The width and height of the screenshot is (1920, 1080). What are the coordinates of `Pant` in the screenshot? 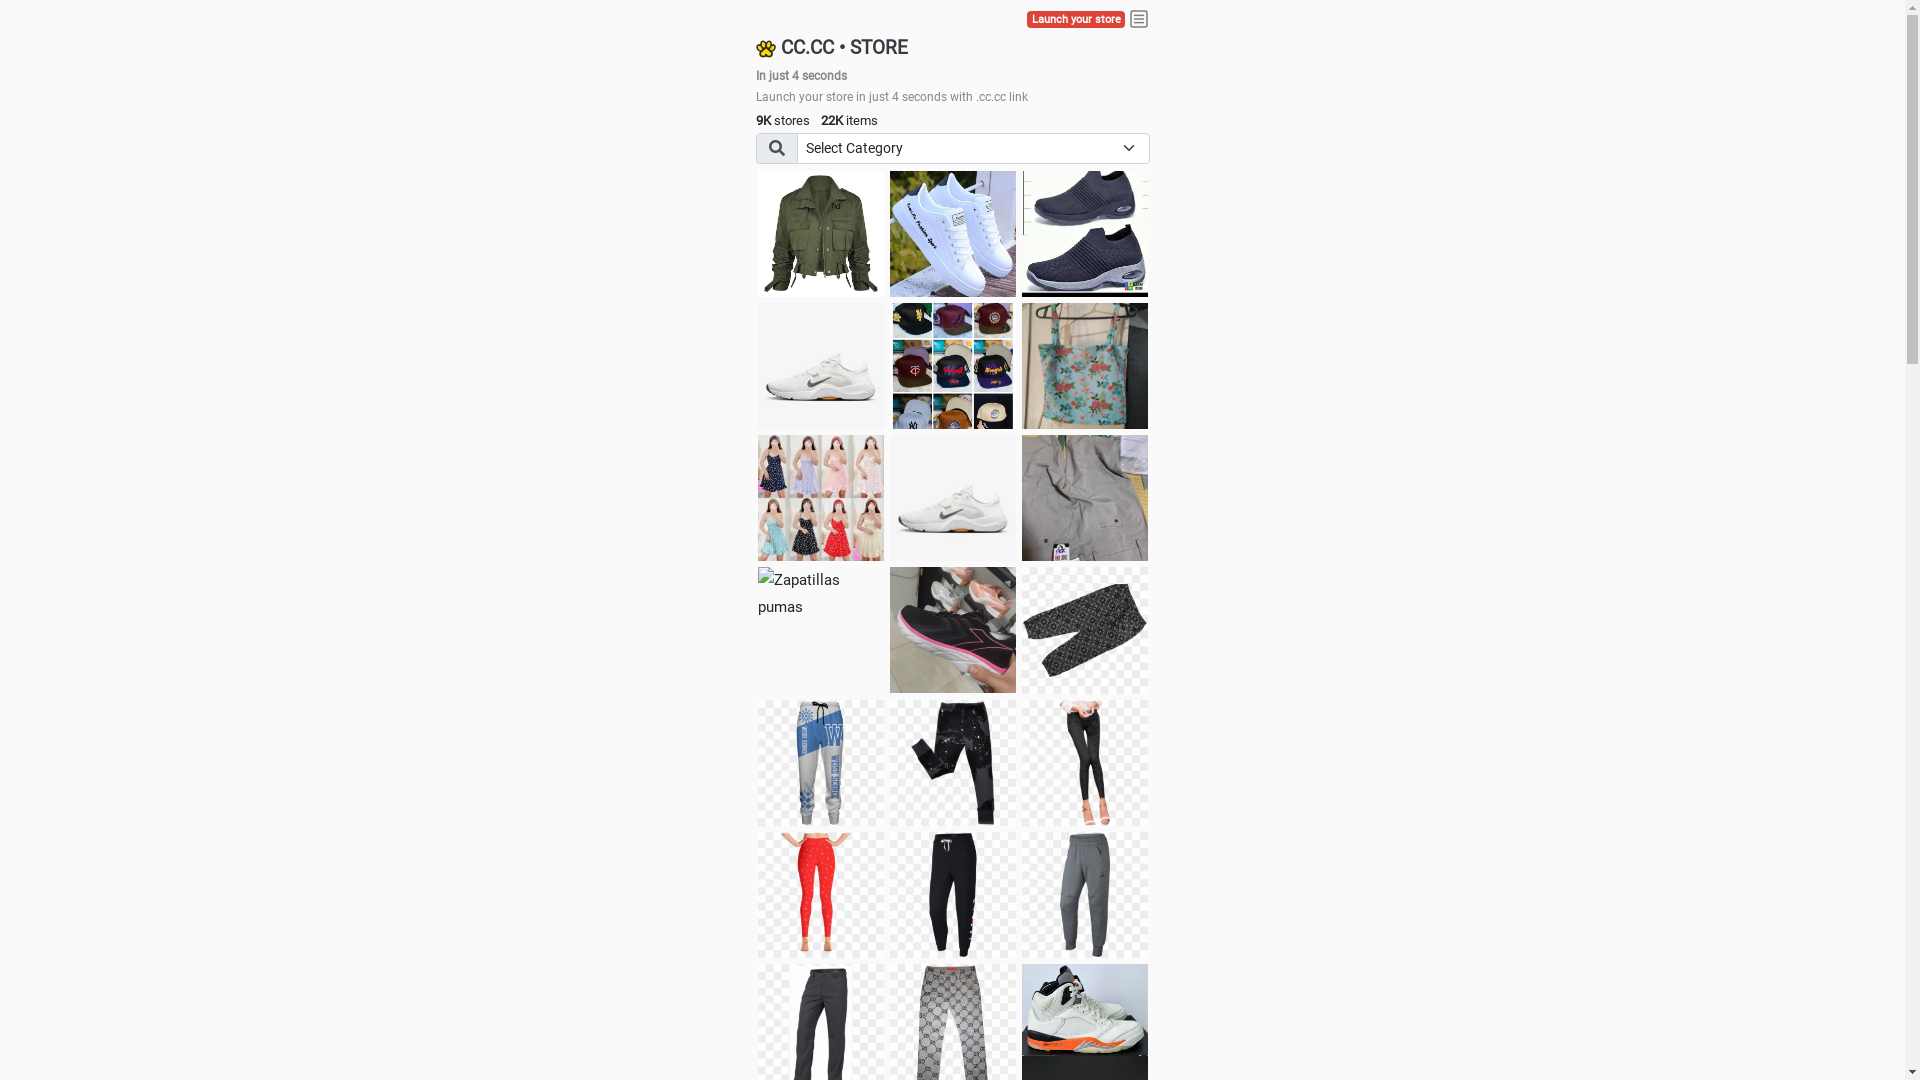 It's located at (821, 763).